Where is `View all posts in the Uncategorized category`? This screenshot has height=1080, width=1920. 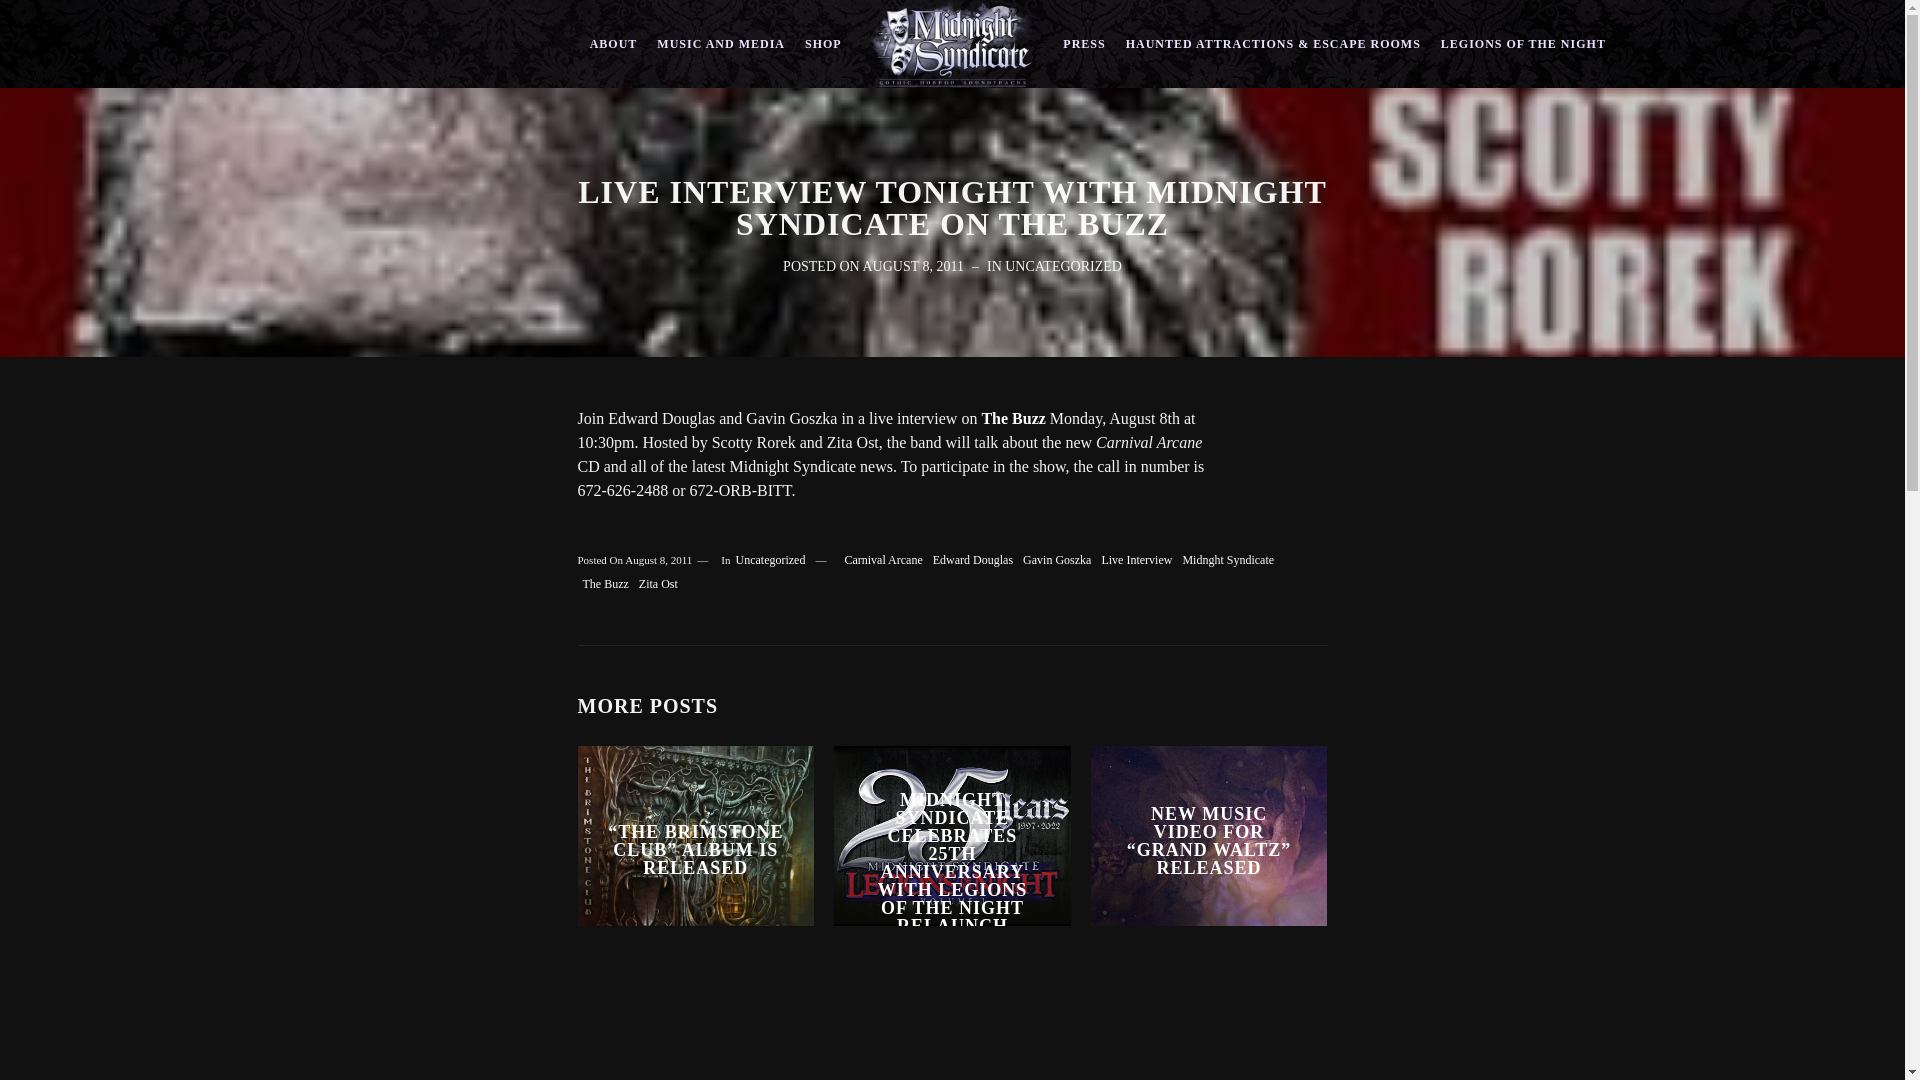 View all posts in the Uncategorized category is located at coordinates (1062, 266).